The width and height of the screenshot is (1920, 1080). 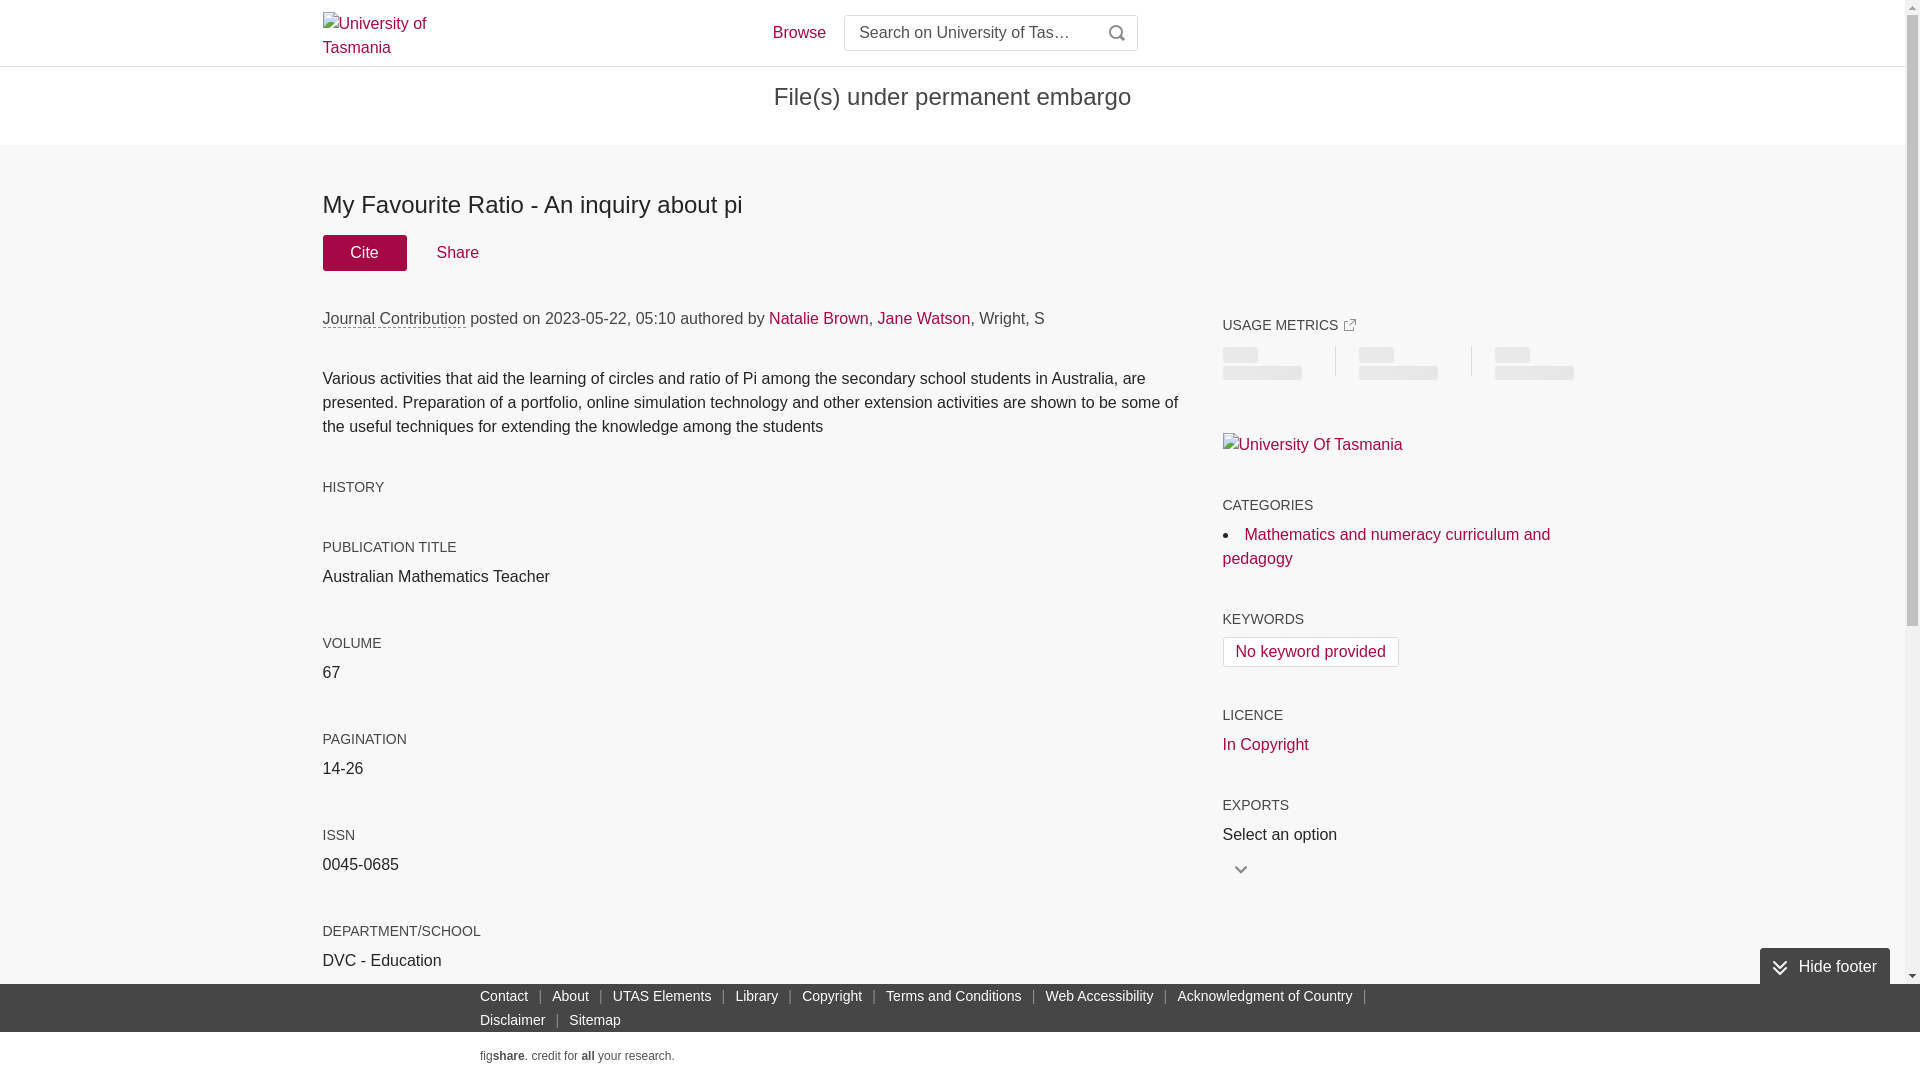 What do you see at coordinates (819, 318) in the screenshot?
I see `Natalie Brown` at bounding box center [819, 318].